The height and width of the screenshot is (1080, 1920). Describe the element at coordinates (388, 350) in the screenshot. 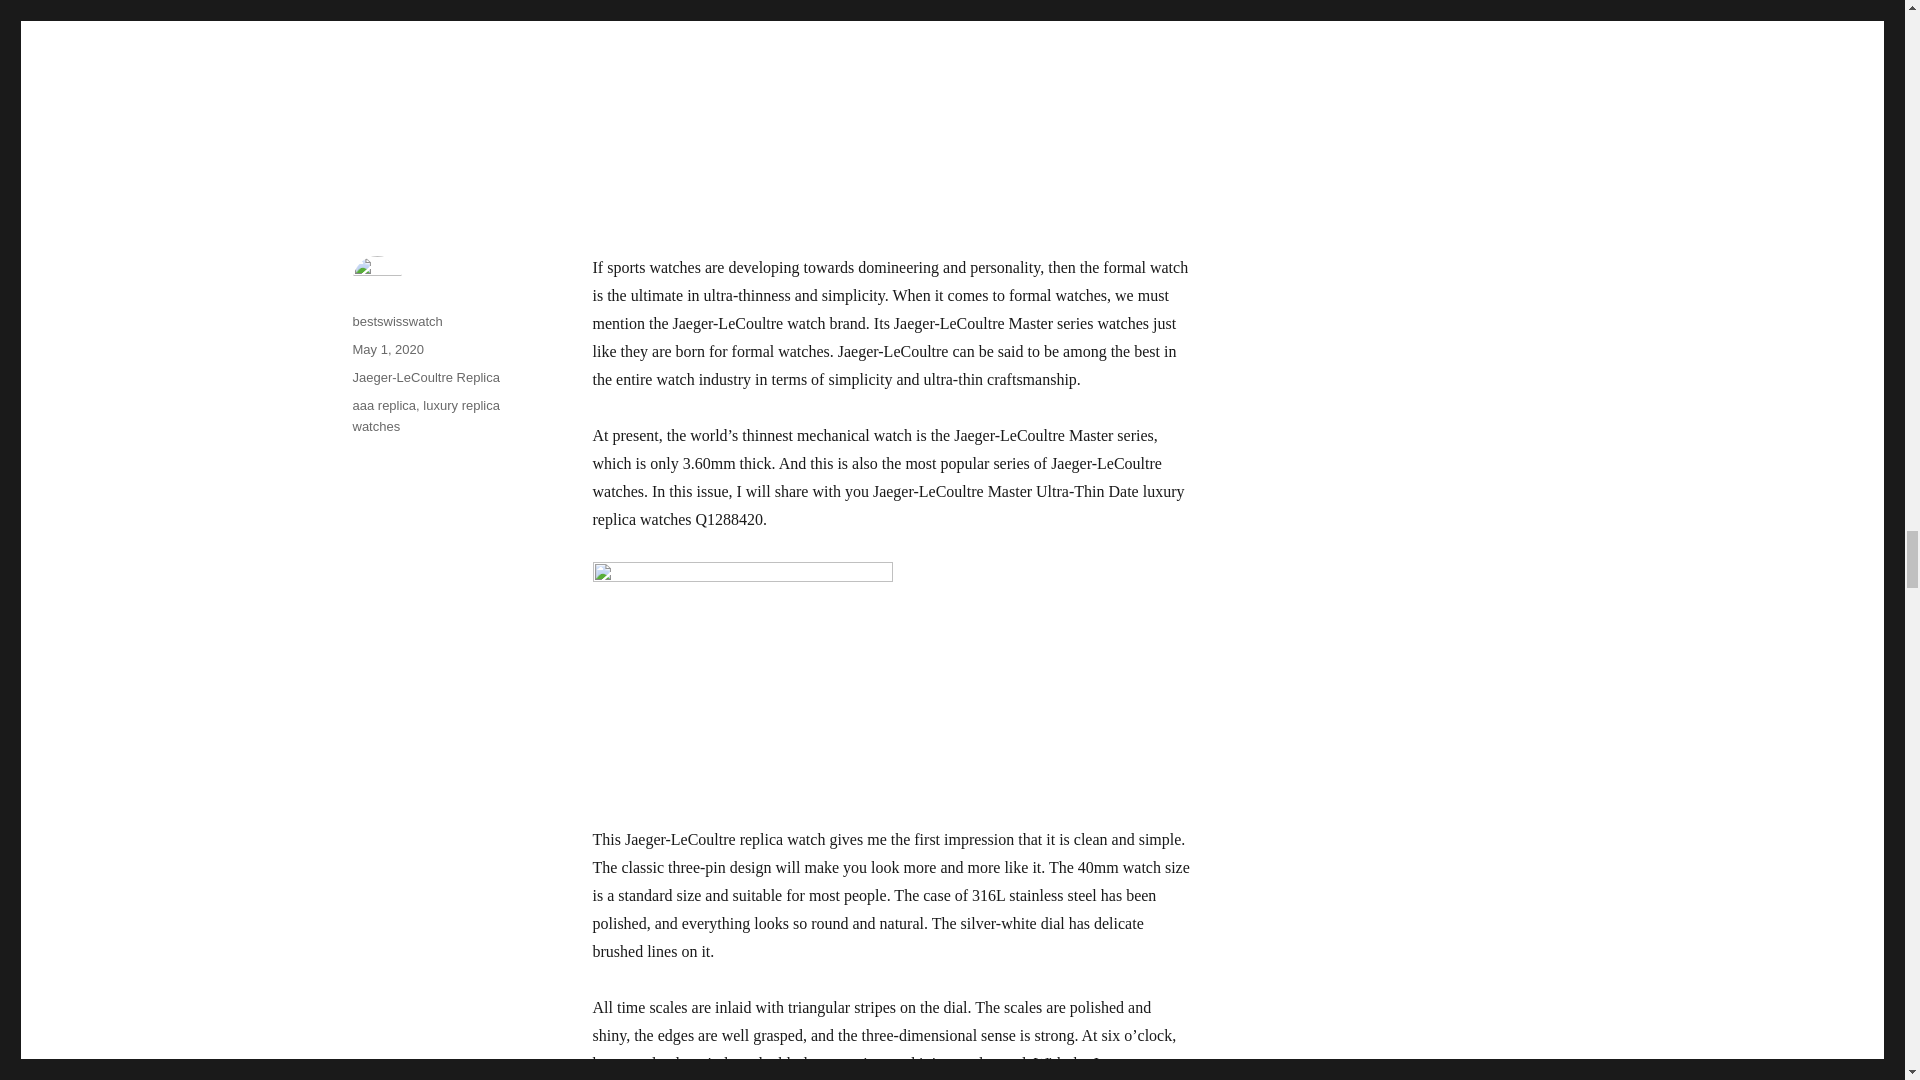

I see `May 1, 2020` at that location.